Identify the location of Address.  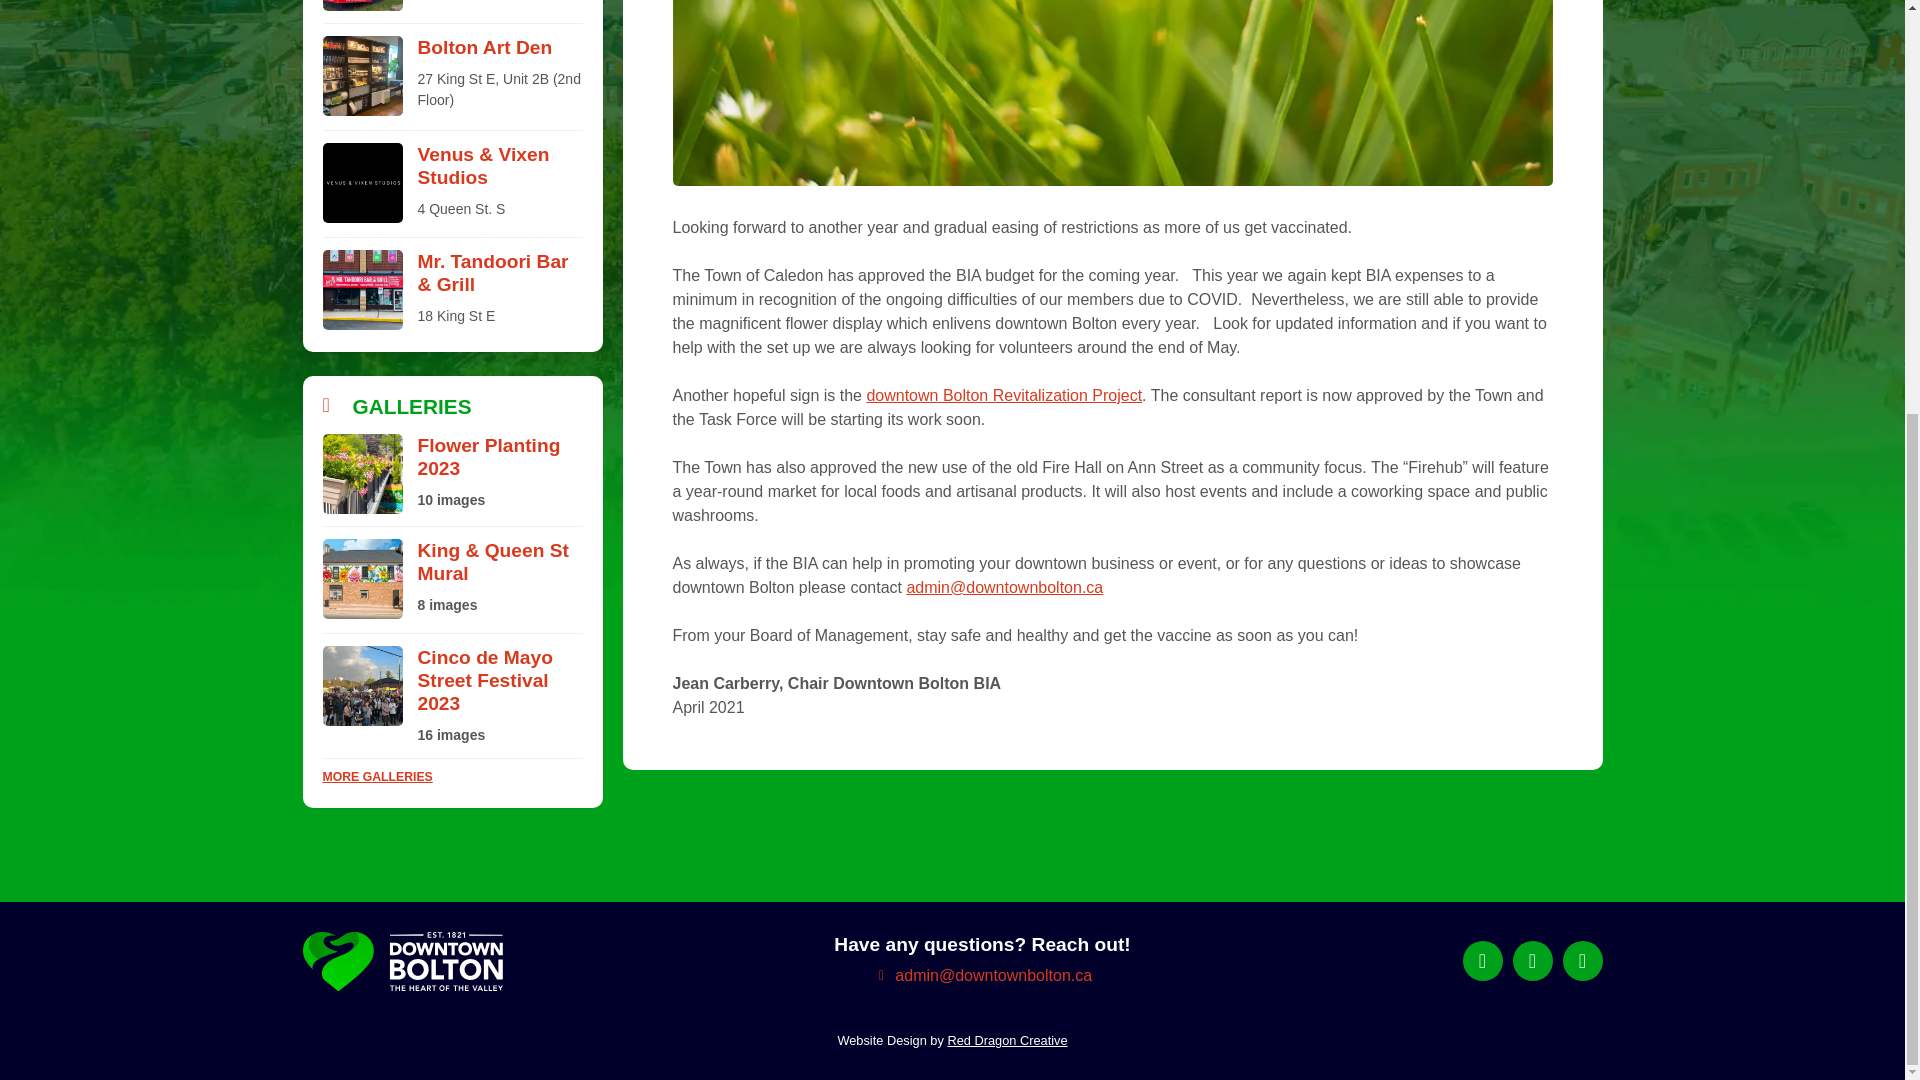
(500, 209).